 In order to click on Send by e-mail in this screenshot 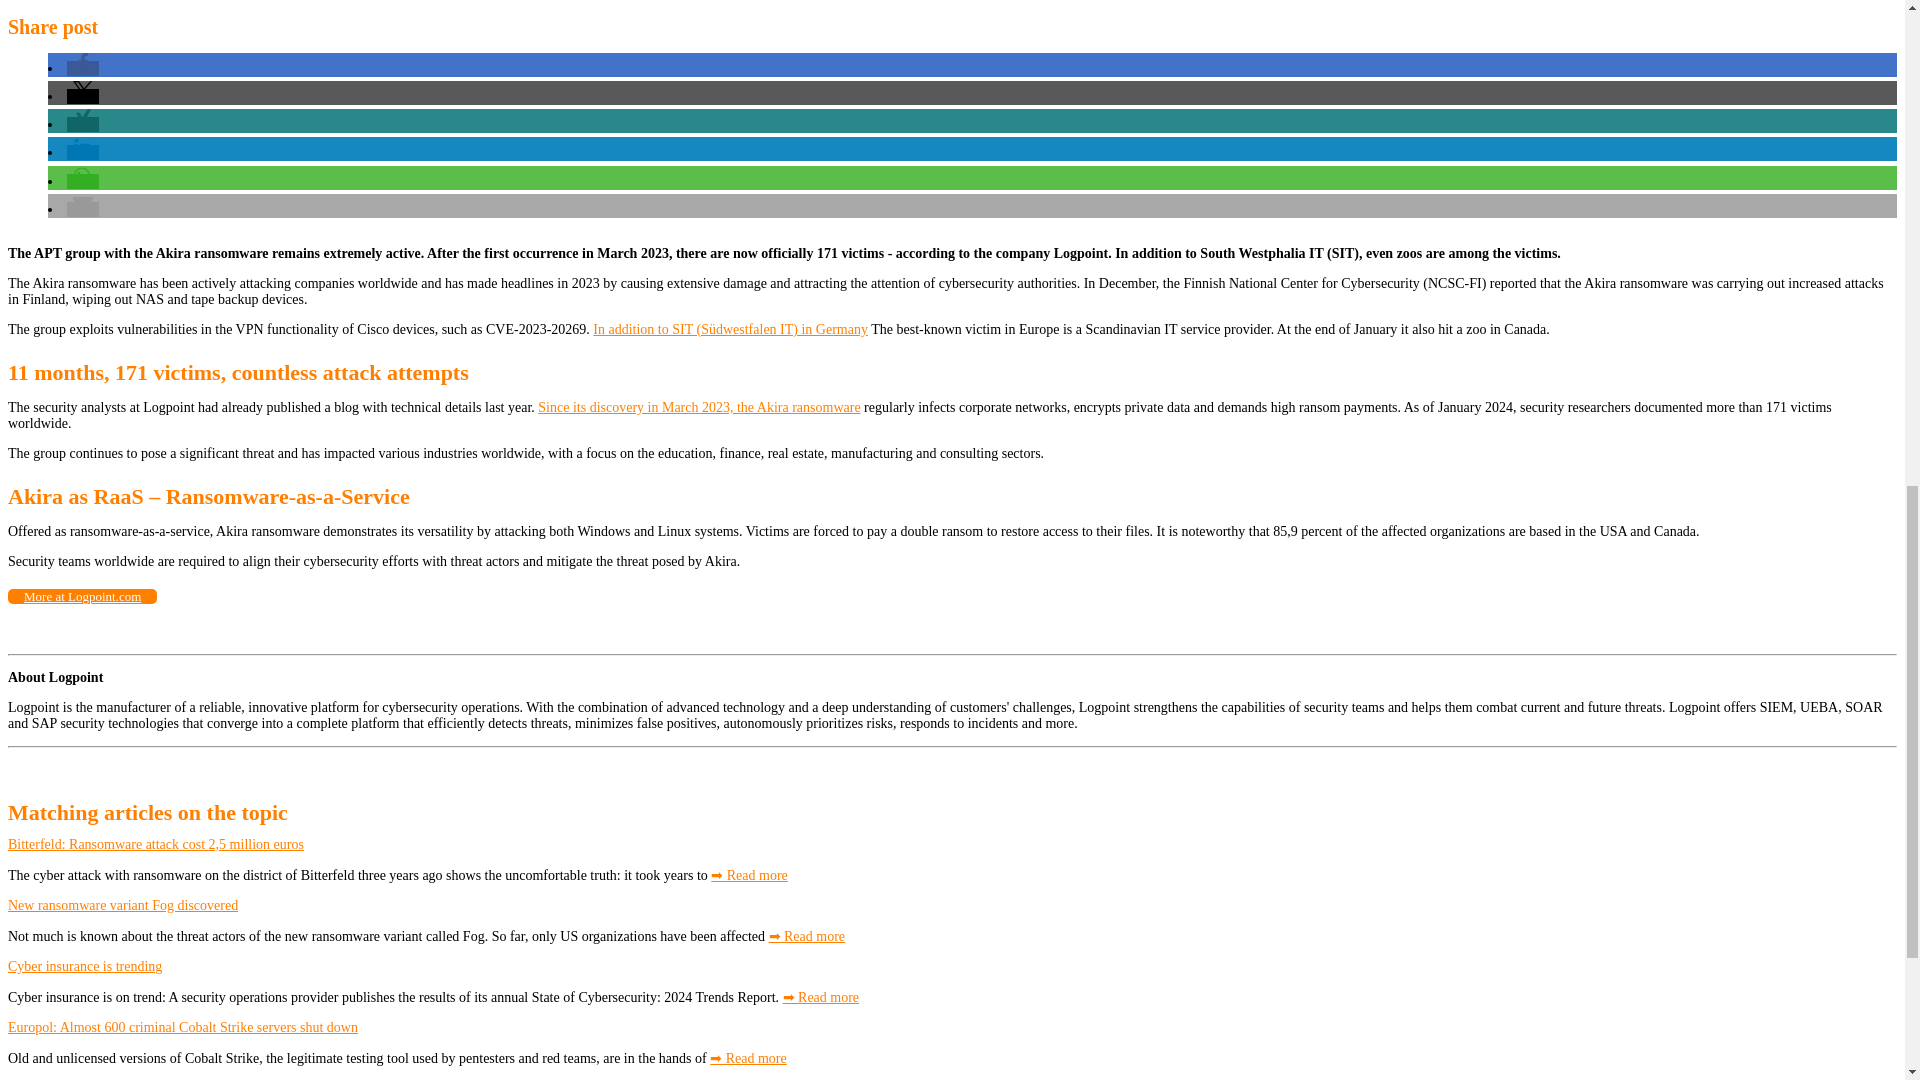, I will do `click(83, 209)`.